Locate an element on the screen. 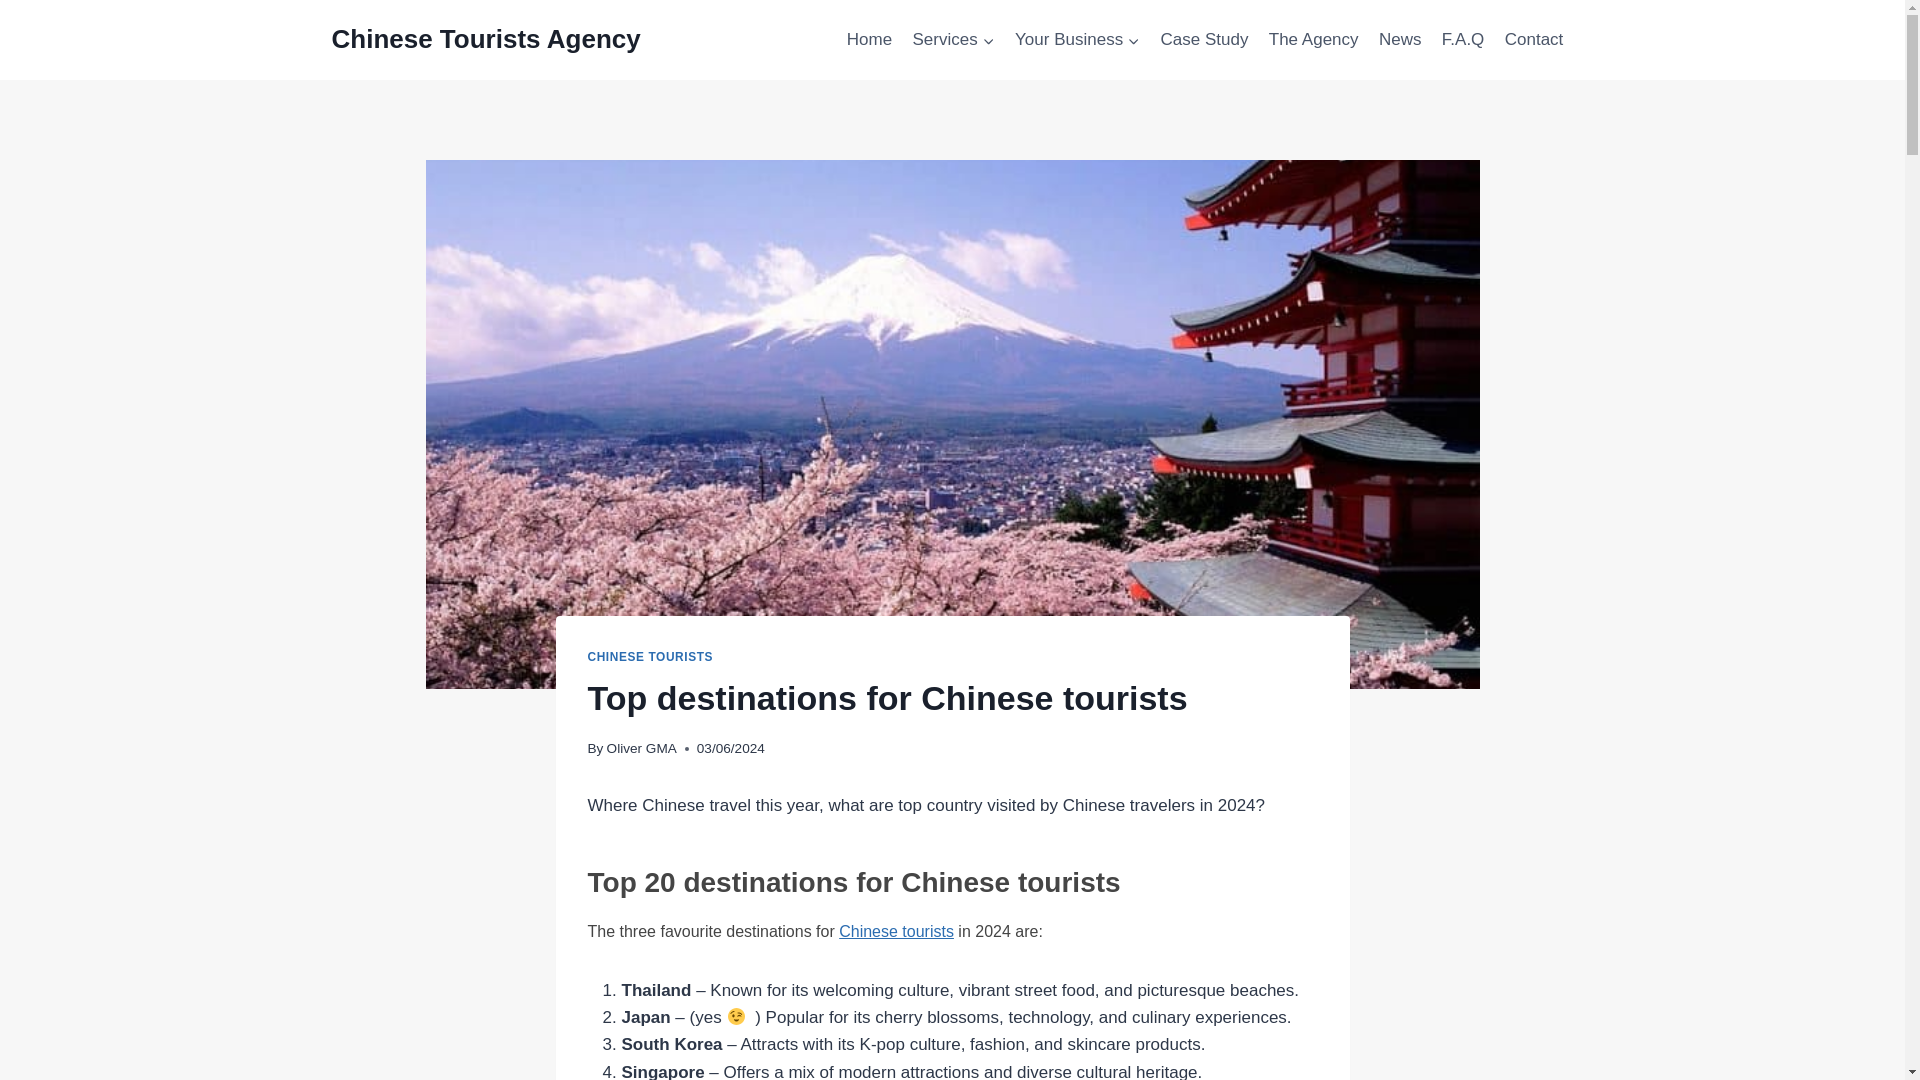 Image resolution: width=1920 pixels, height=1080 pixels. Chinese tourist is located at coordinates (1400, 40).